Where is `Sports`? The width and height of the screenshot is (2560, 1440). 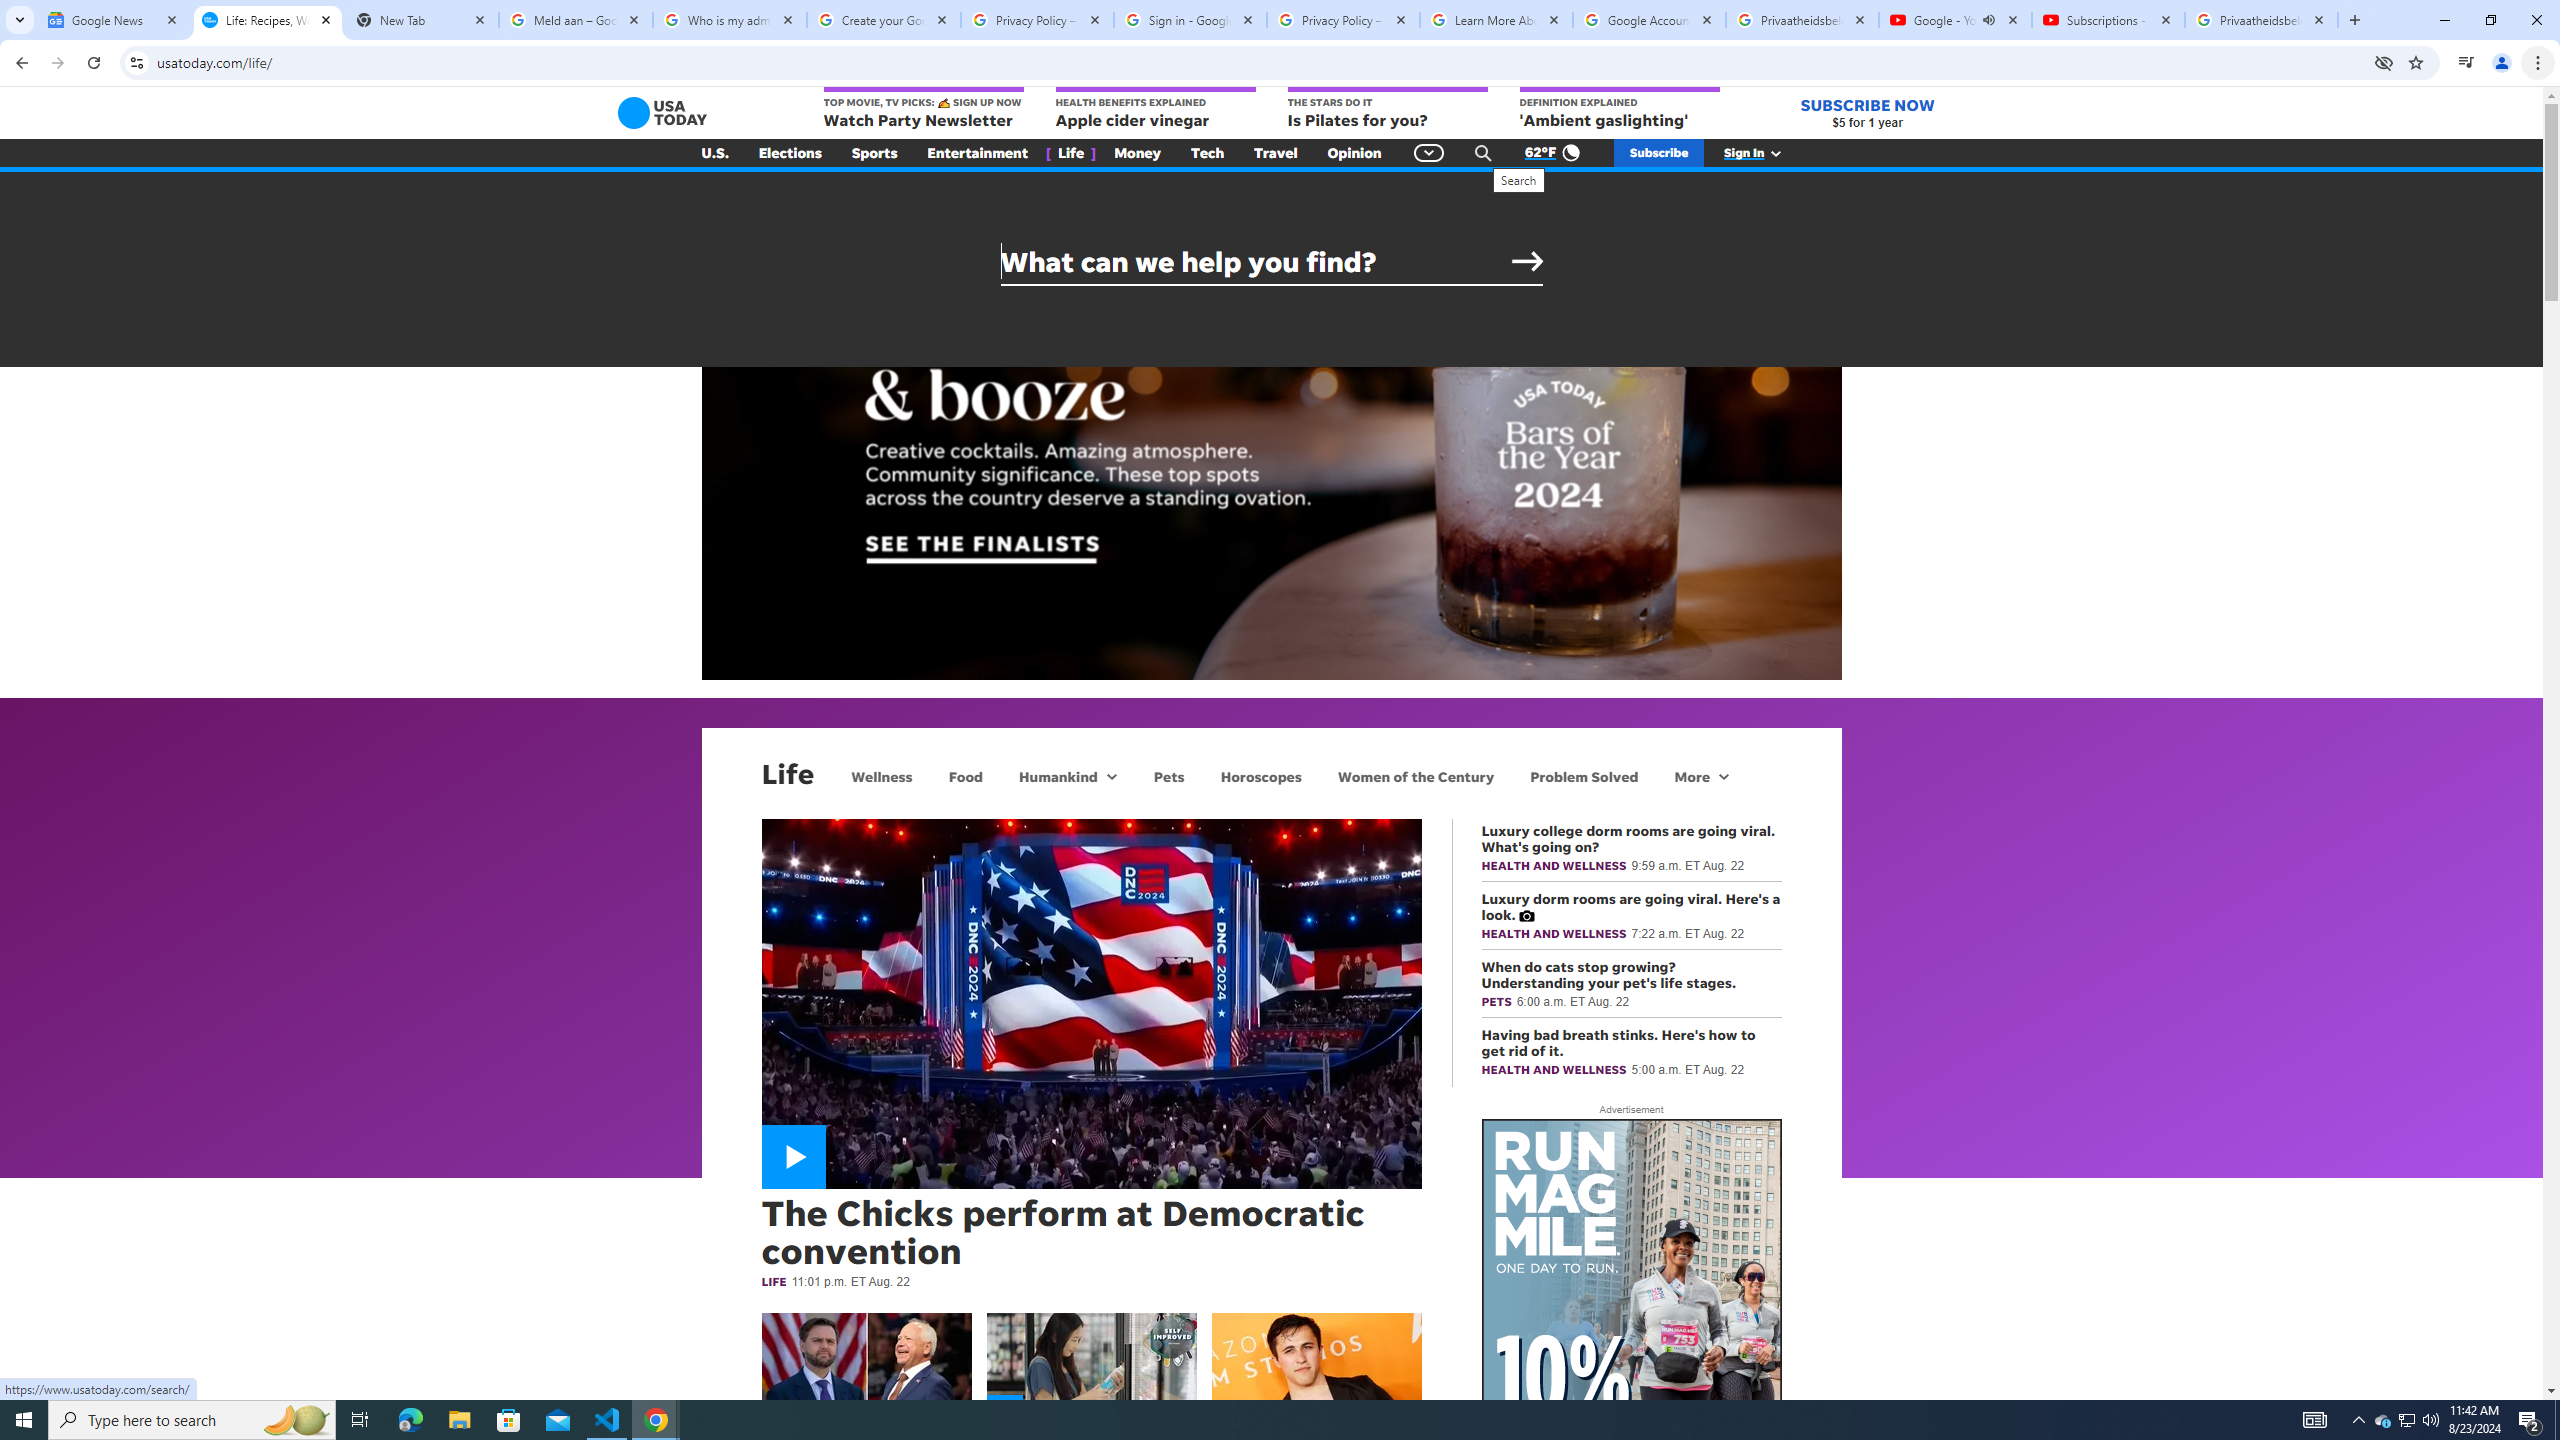
Sports is located at coordinates (875, 153).